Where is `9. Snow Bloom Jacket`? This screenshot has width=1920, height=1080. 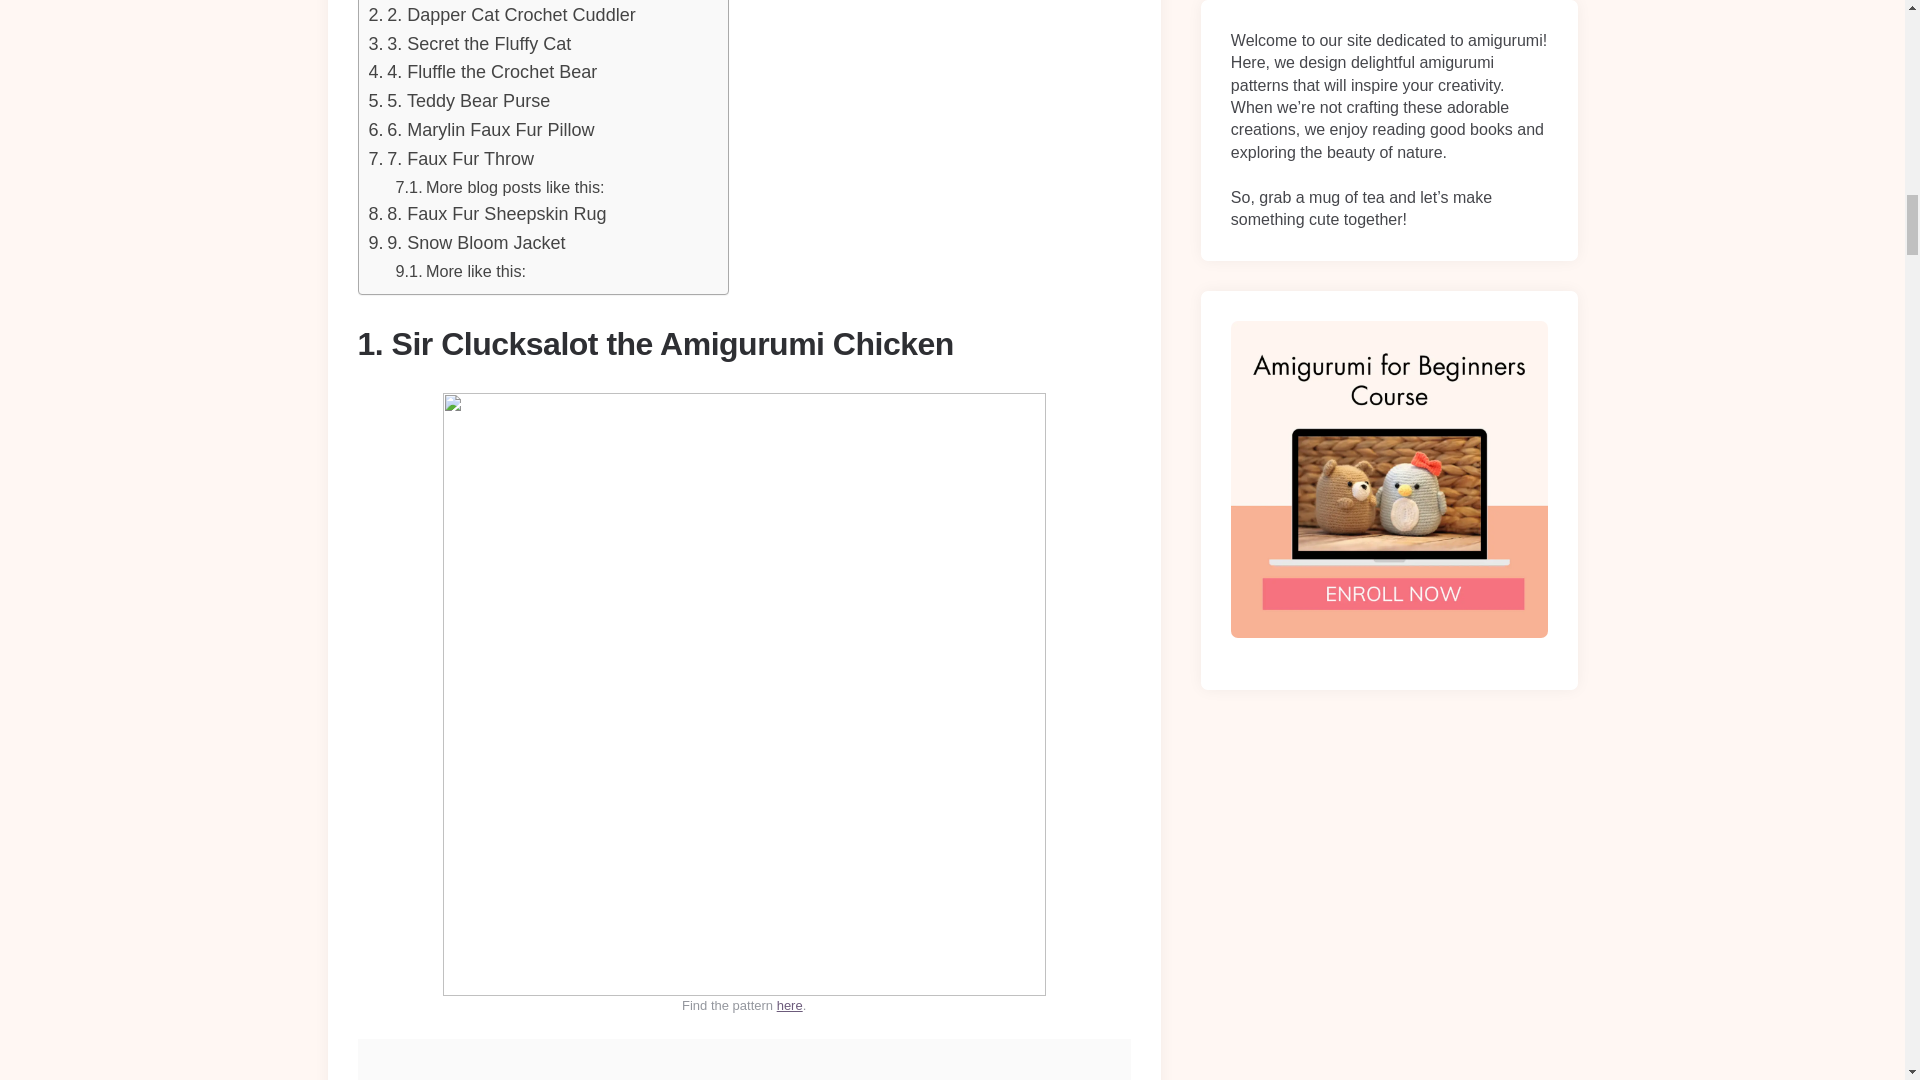 9. Snow Bloom Jacket is located at coordinates (466, 243).